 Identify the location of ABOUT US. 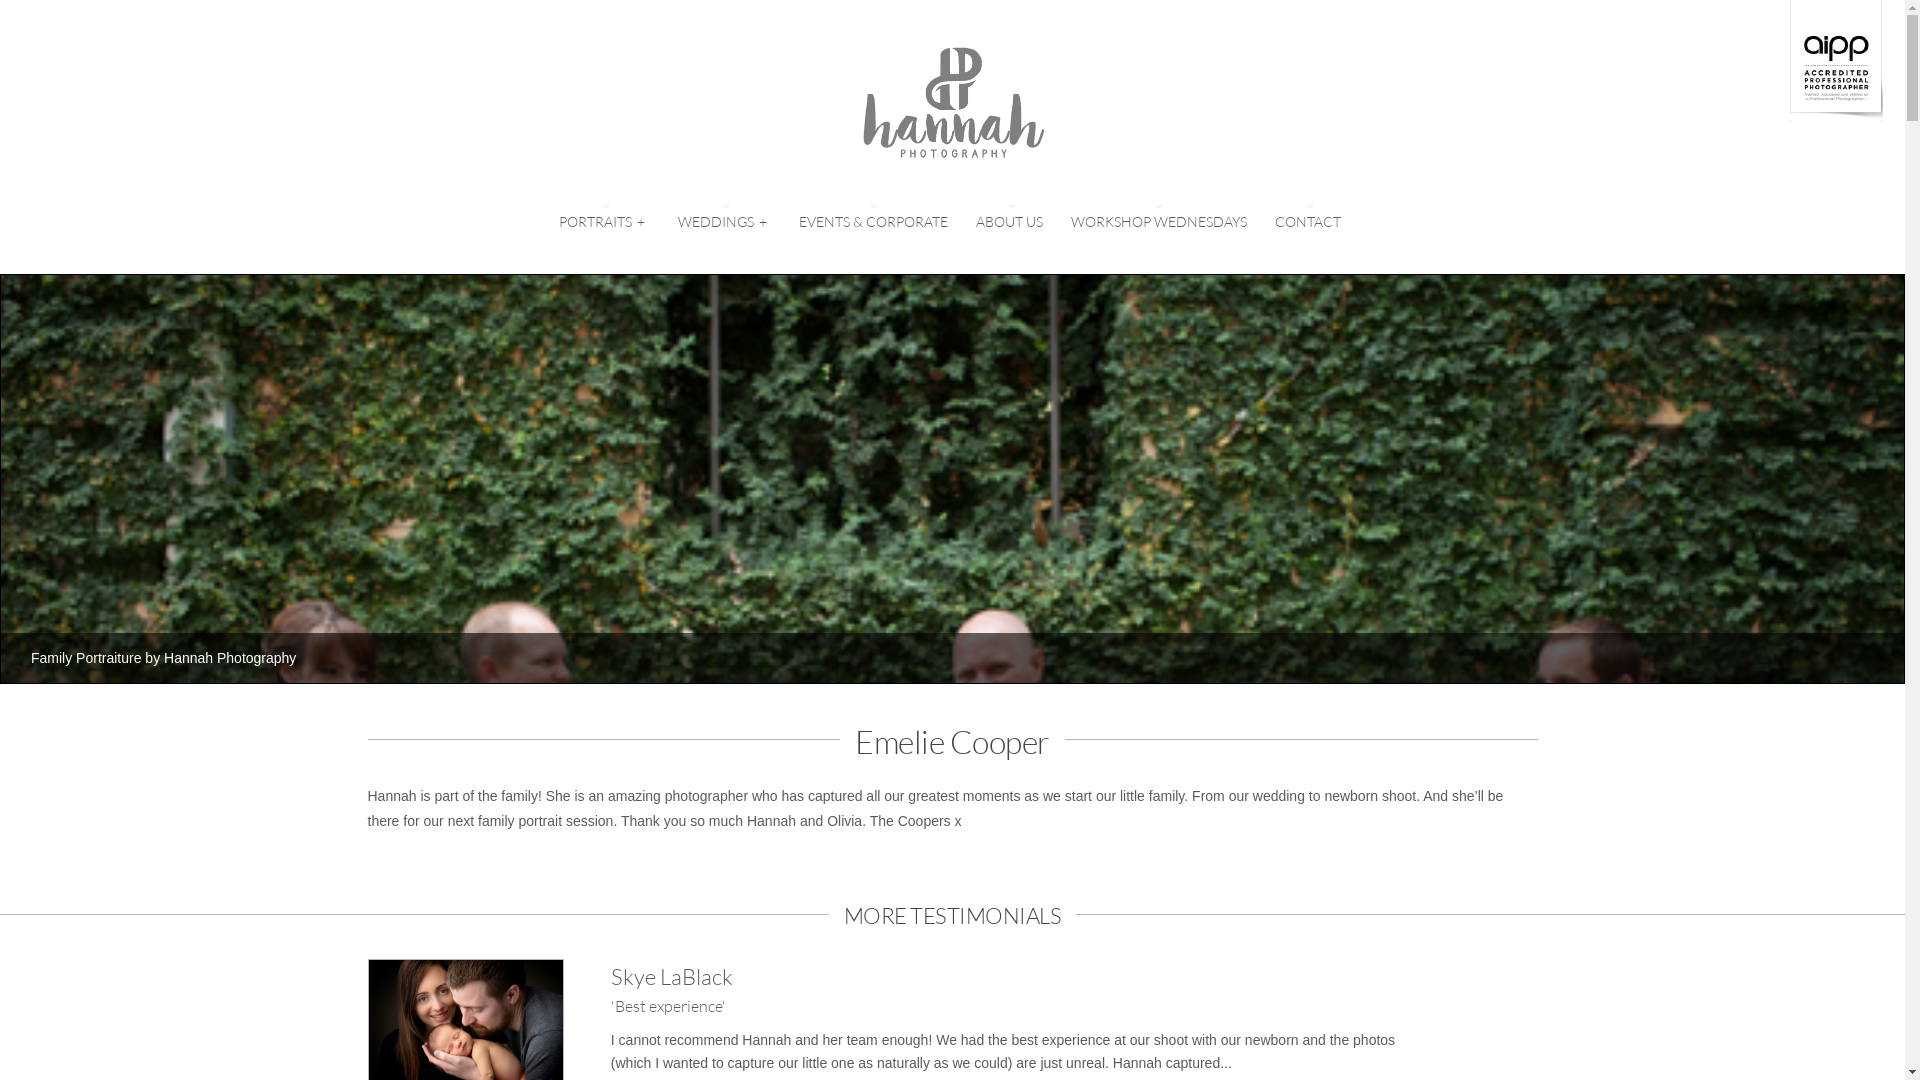
(1010, 222).